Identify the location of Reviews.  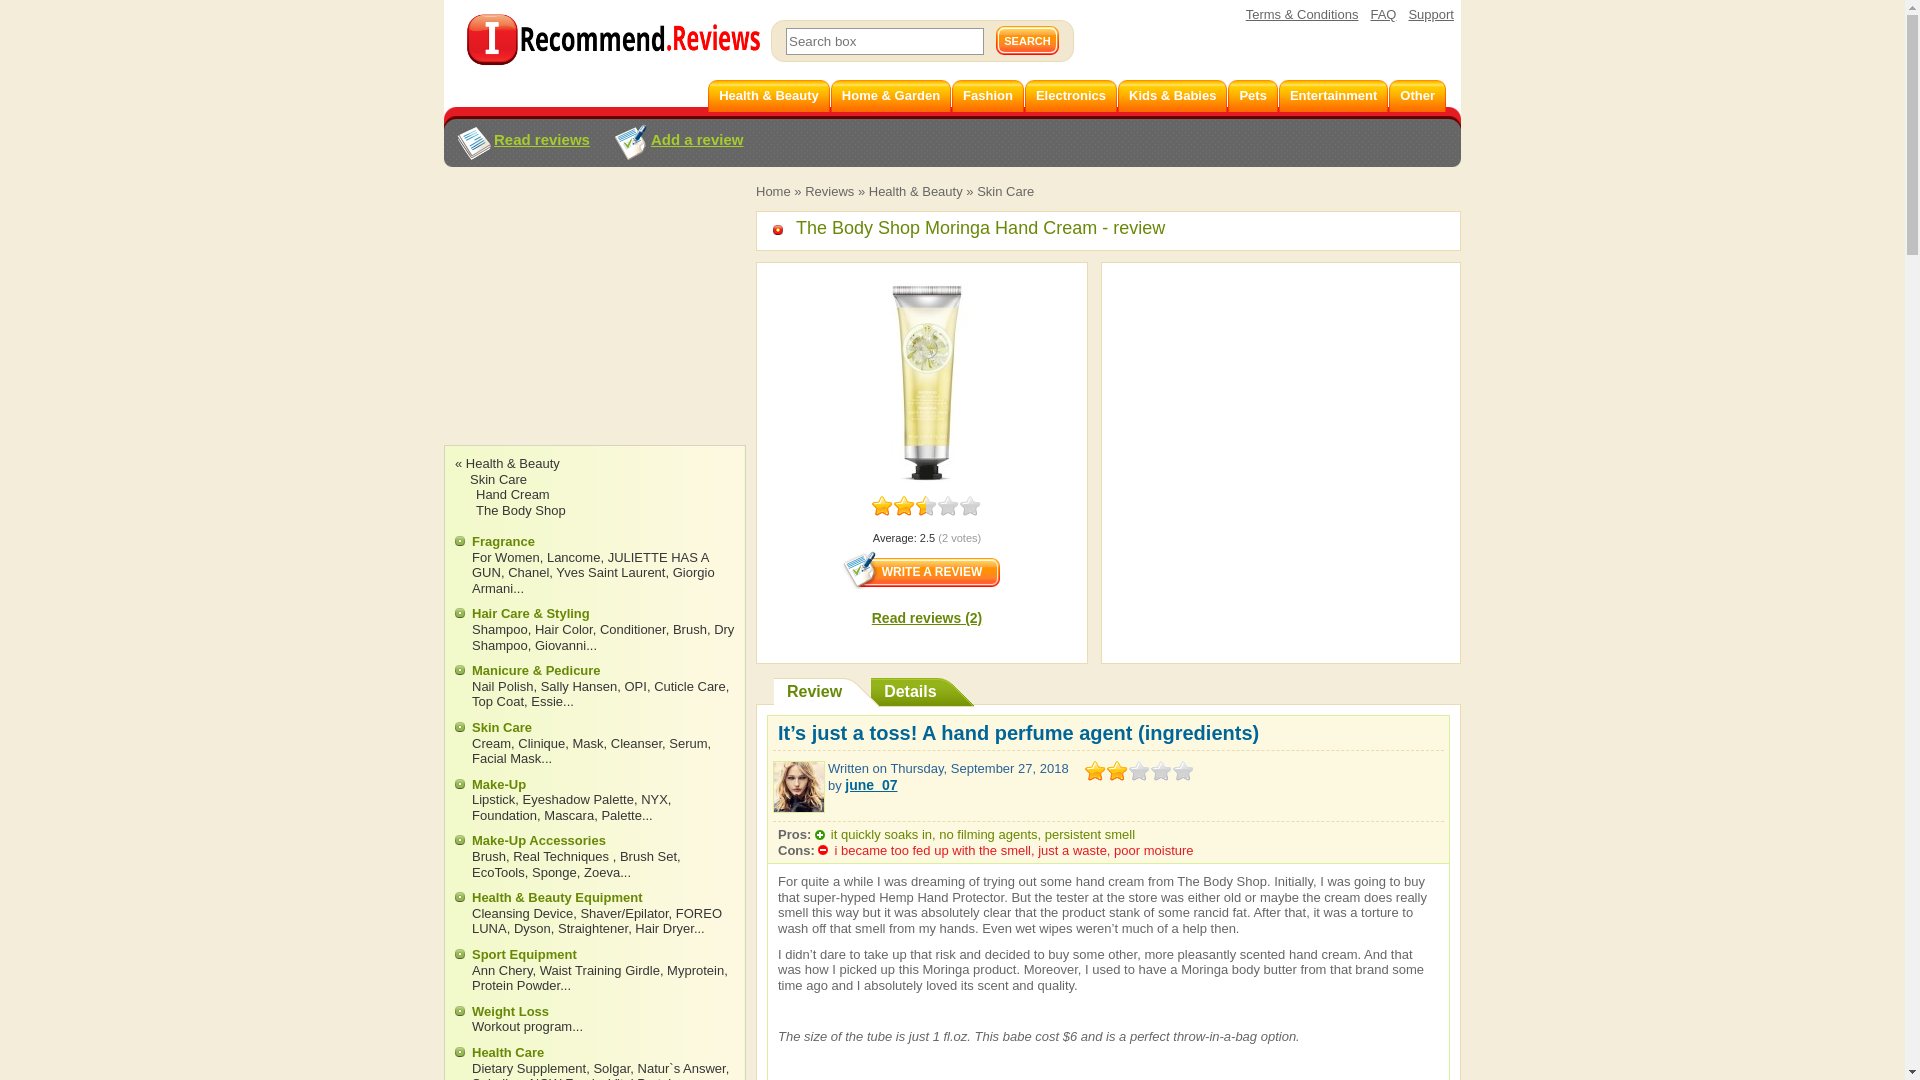
(829, 190).